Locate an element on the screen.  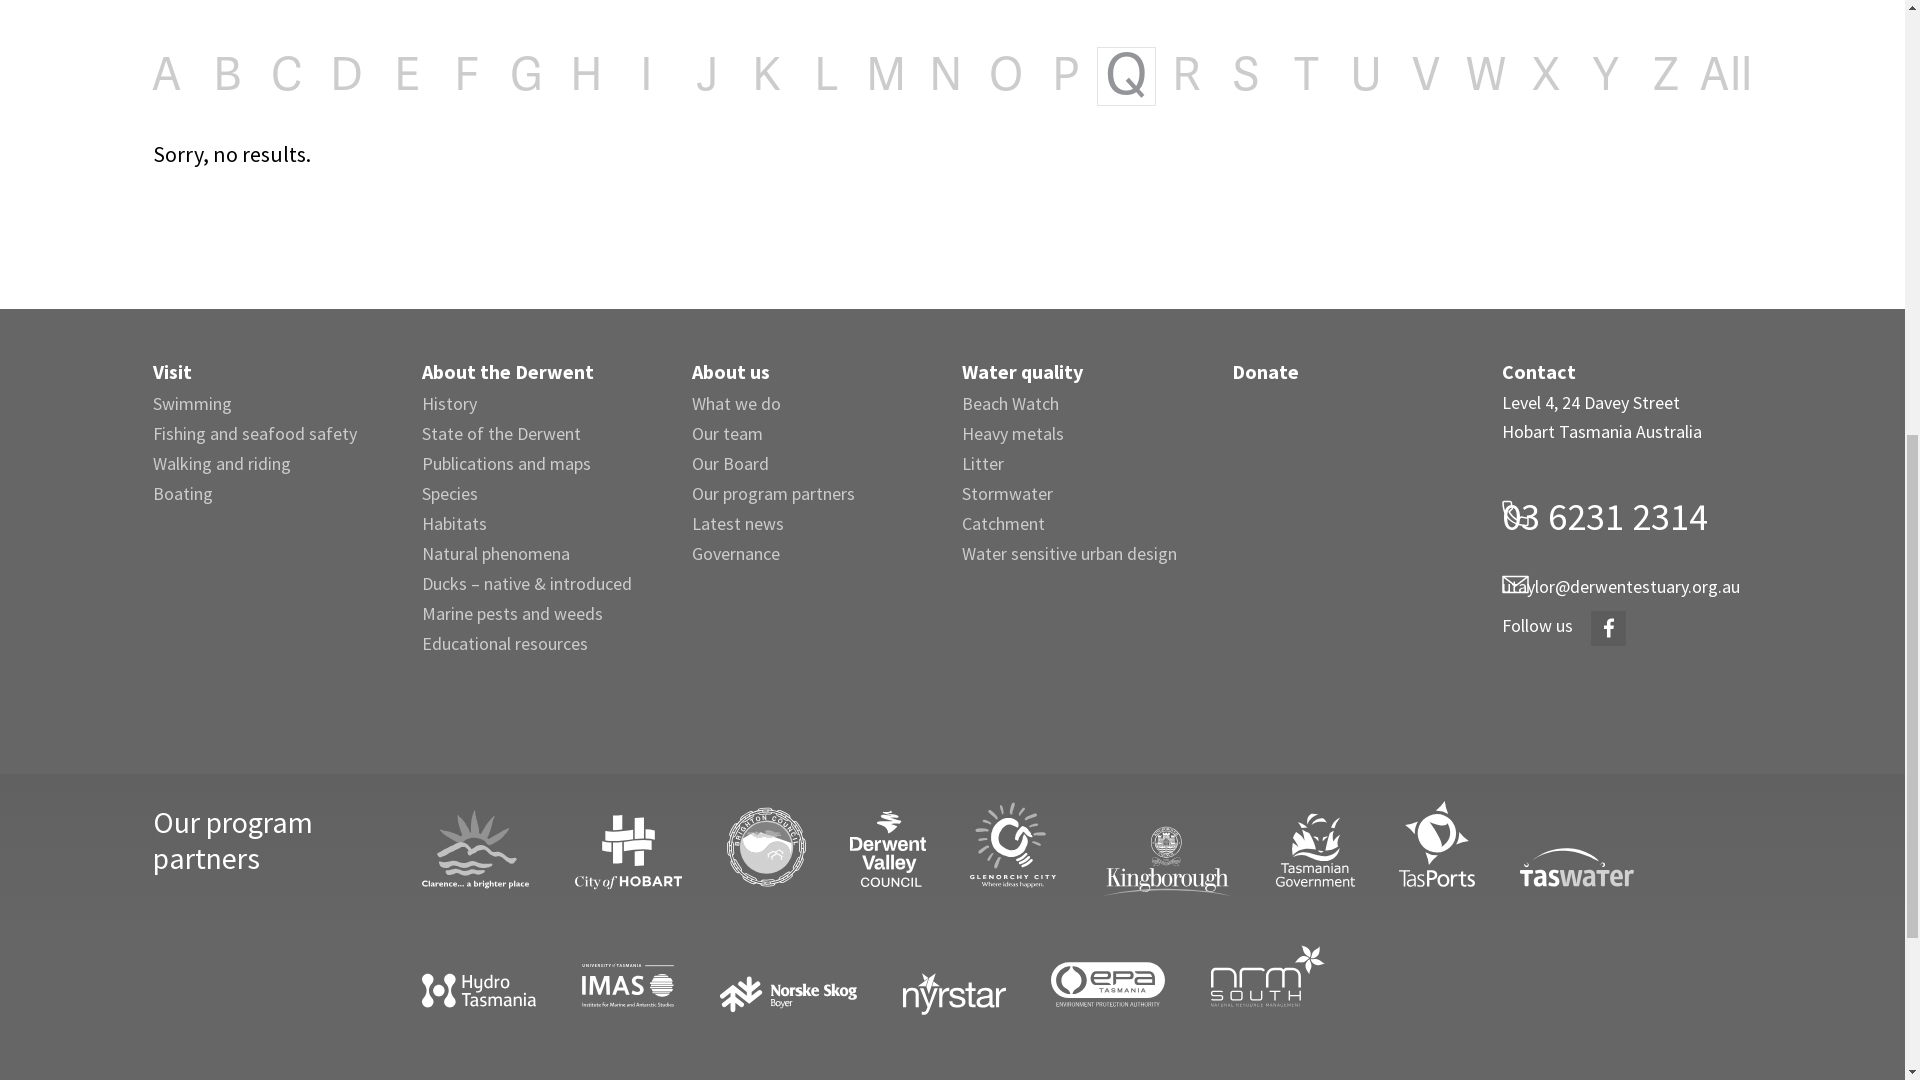
R is located at coordinates (1186, 980).